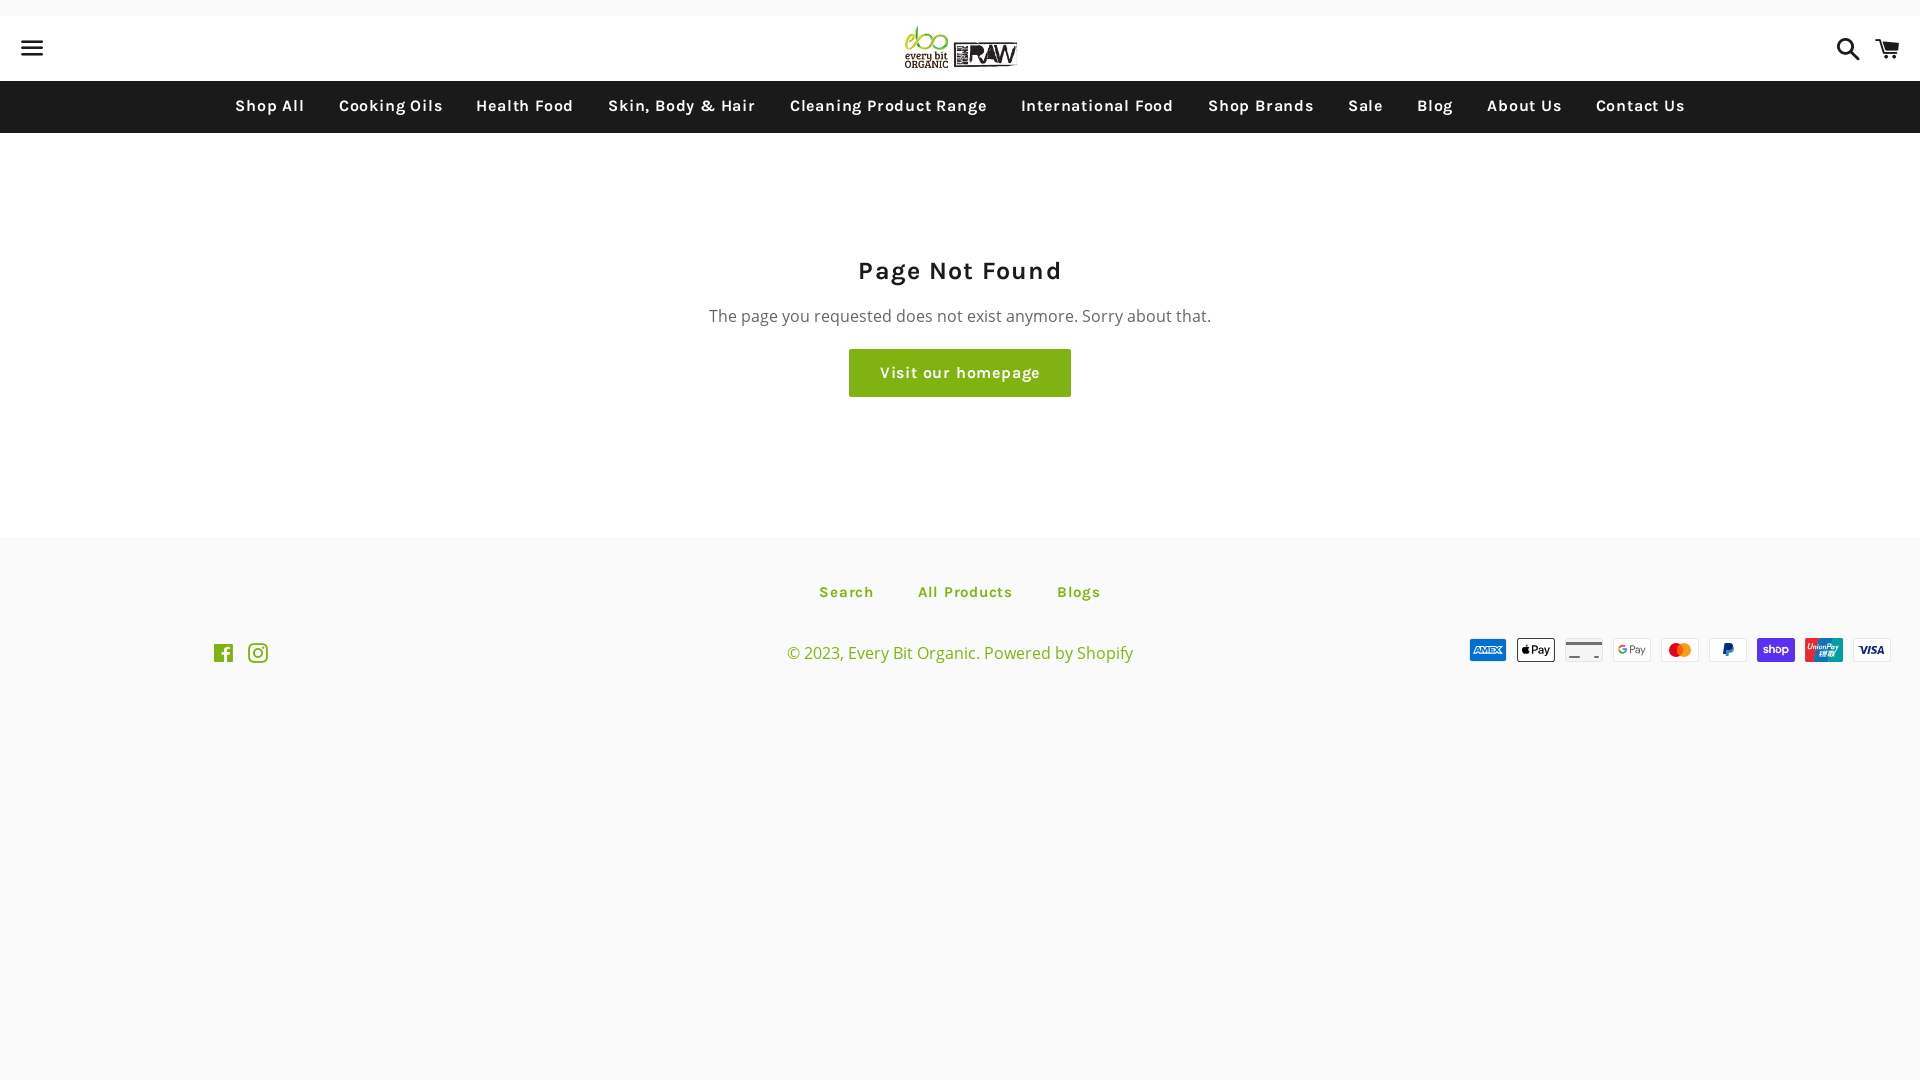  I want to click on Facebook, so click(222, 655).